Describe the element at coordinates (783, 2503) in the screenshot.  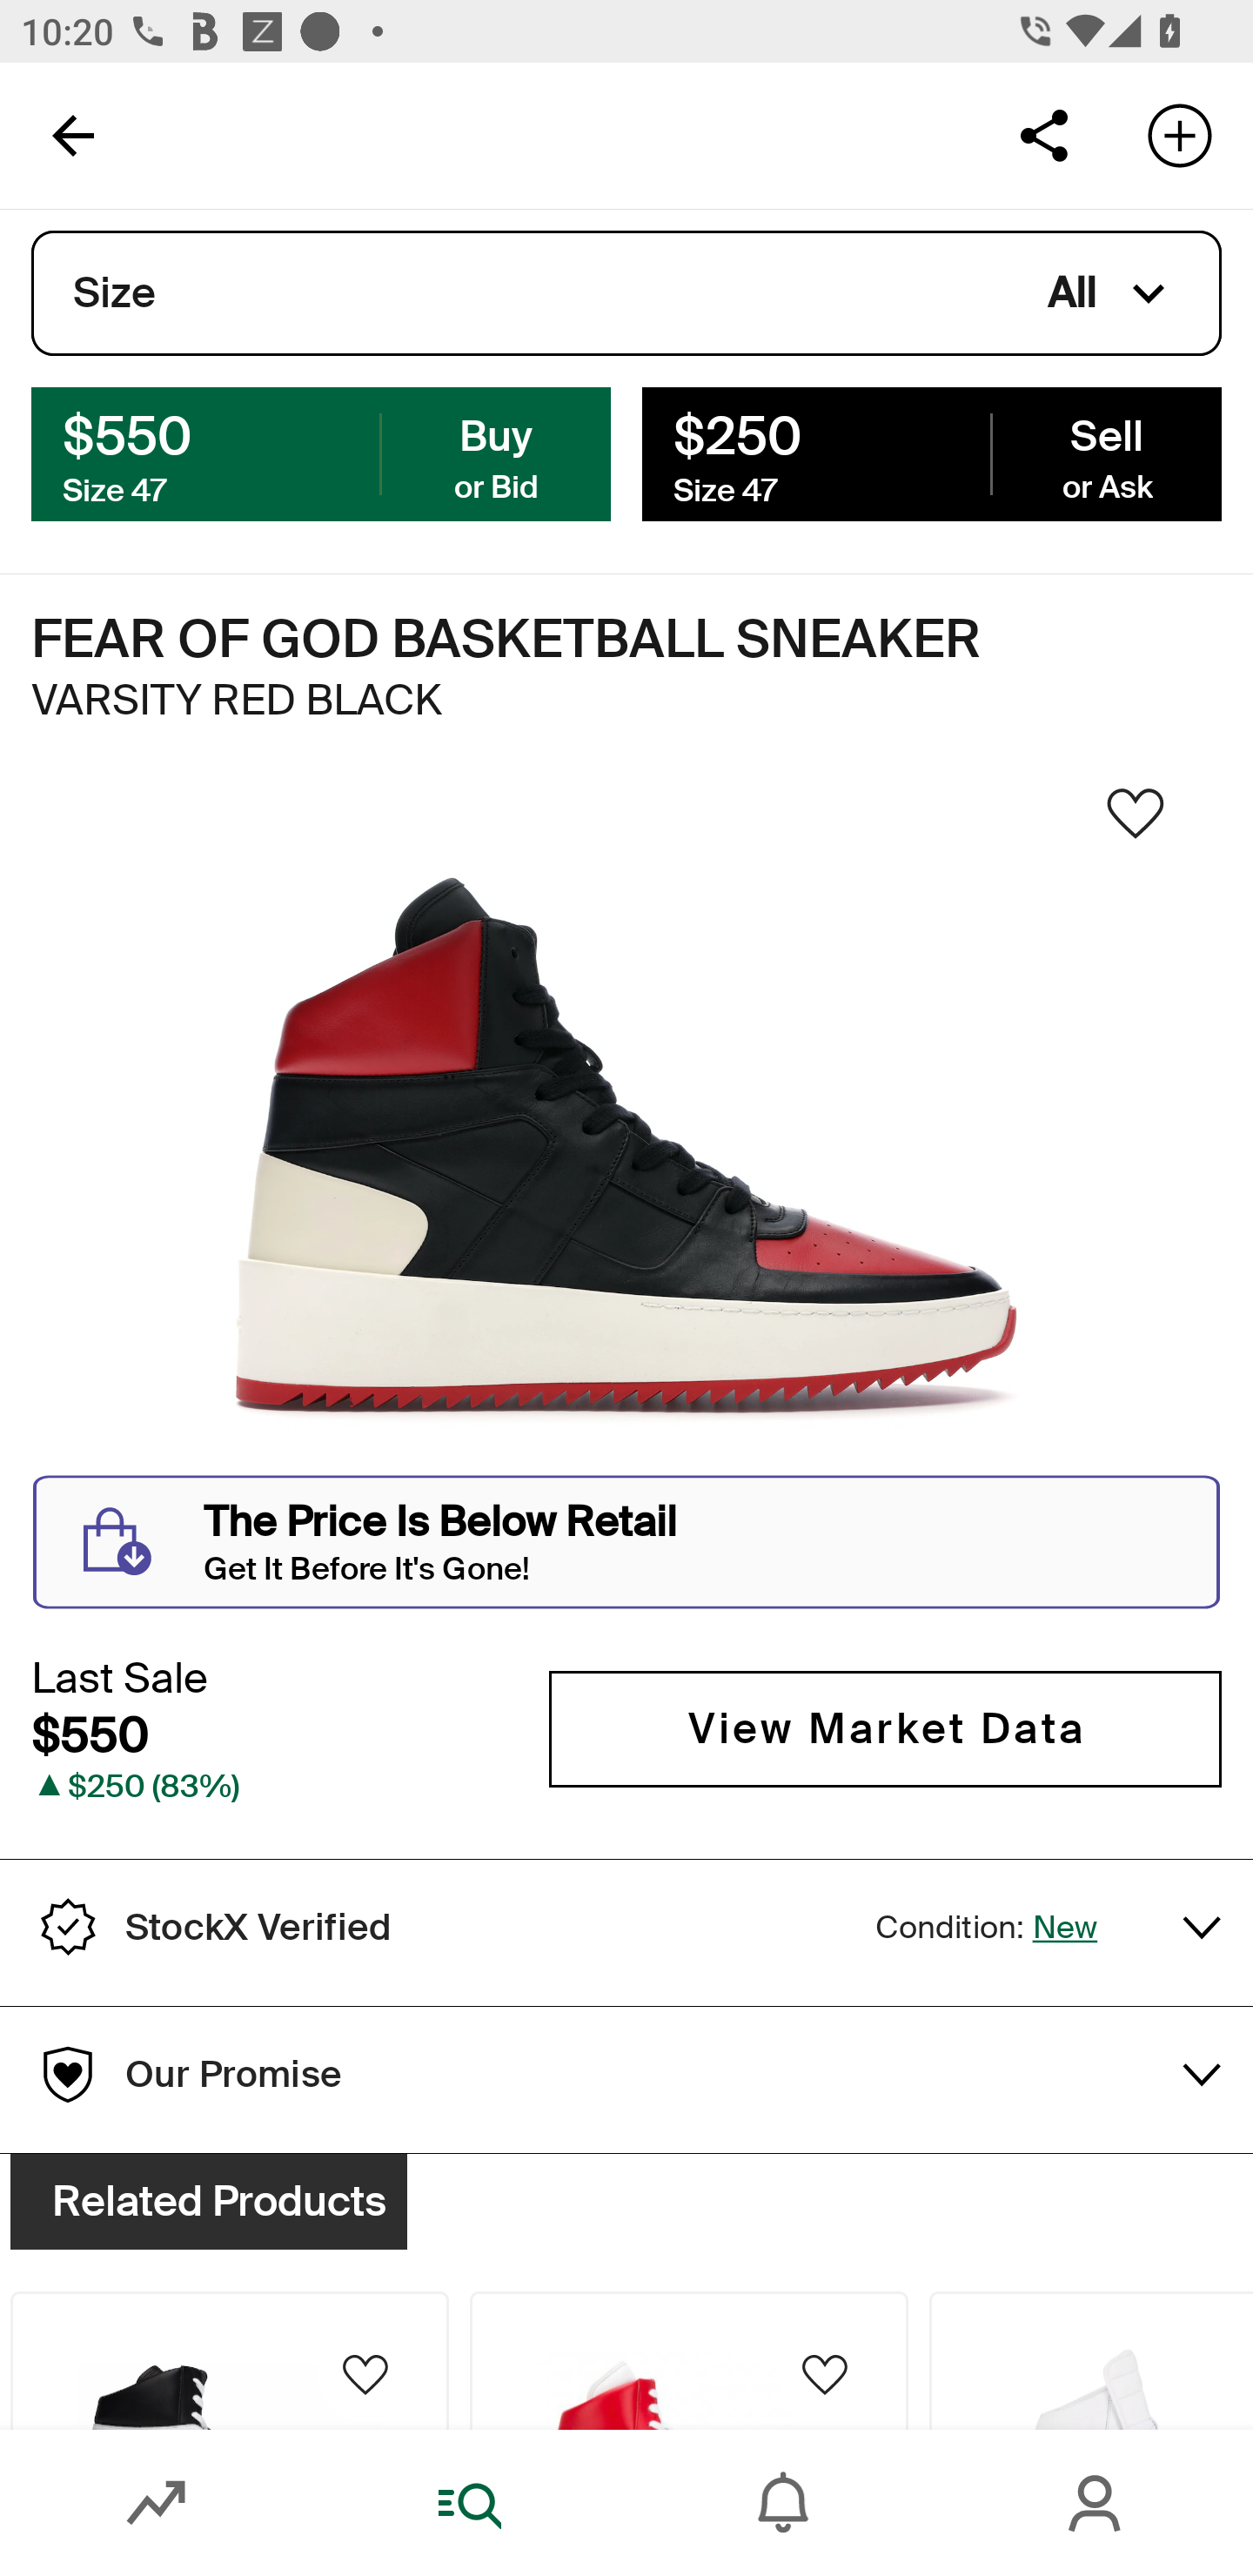
I see `Inbox` at that location.